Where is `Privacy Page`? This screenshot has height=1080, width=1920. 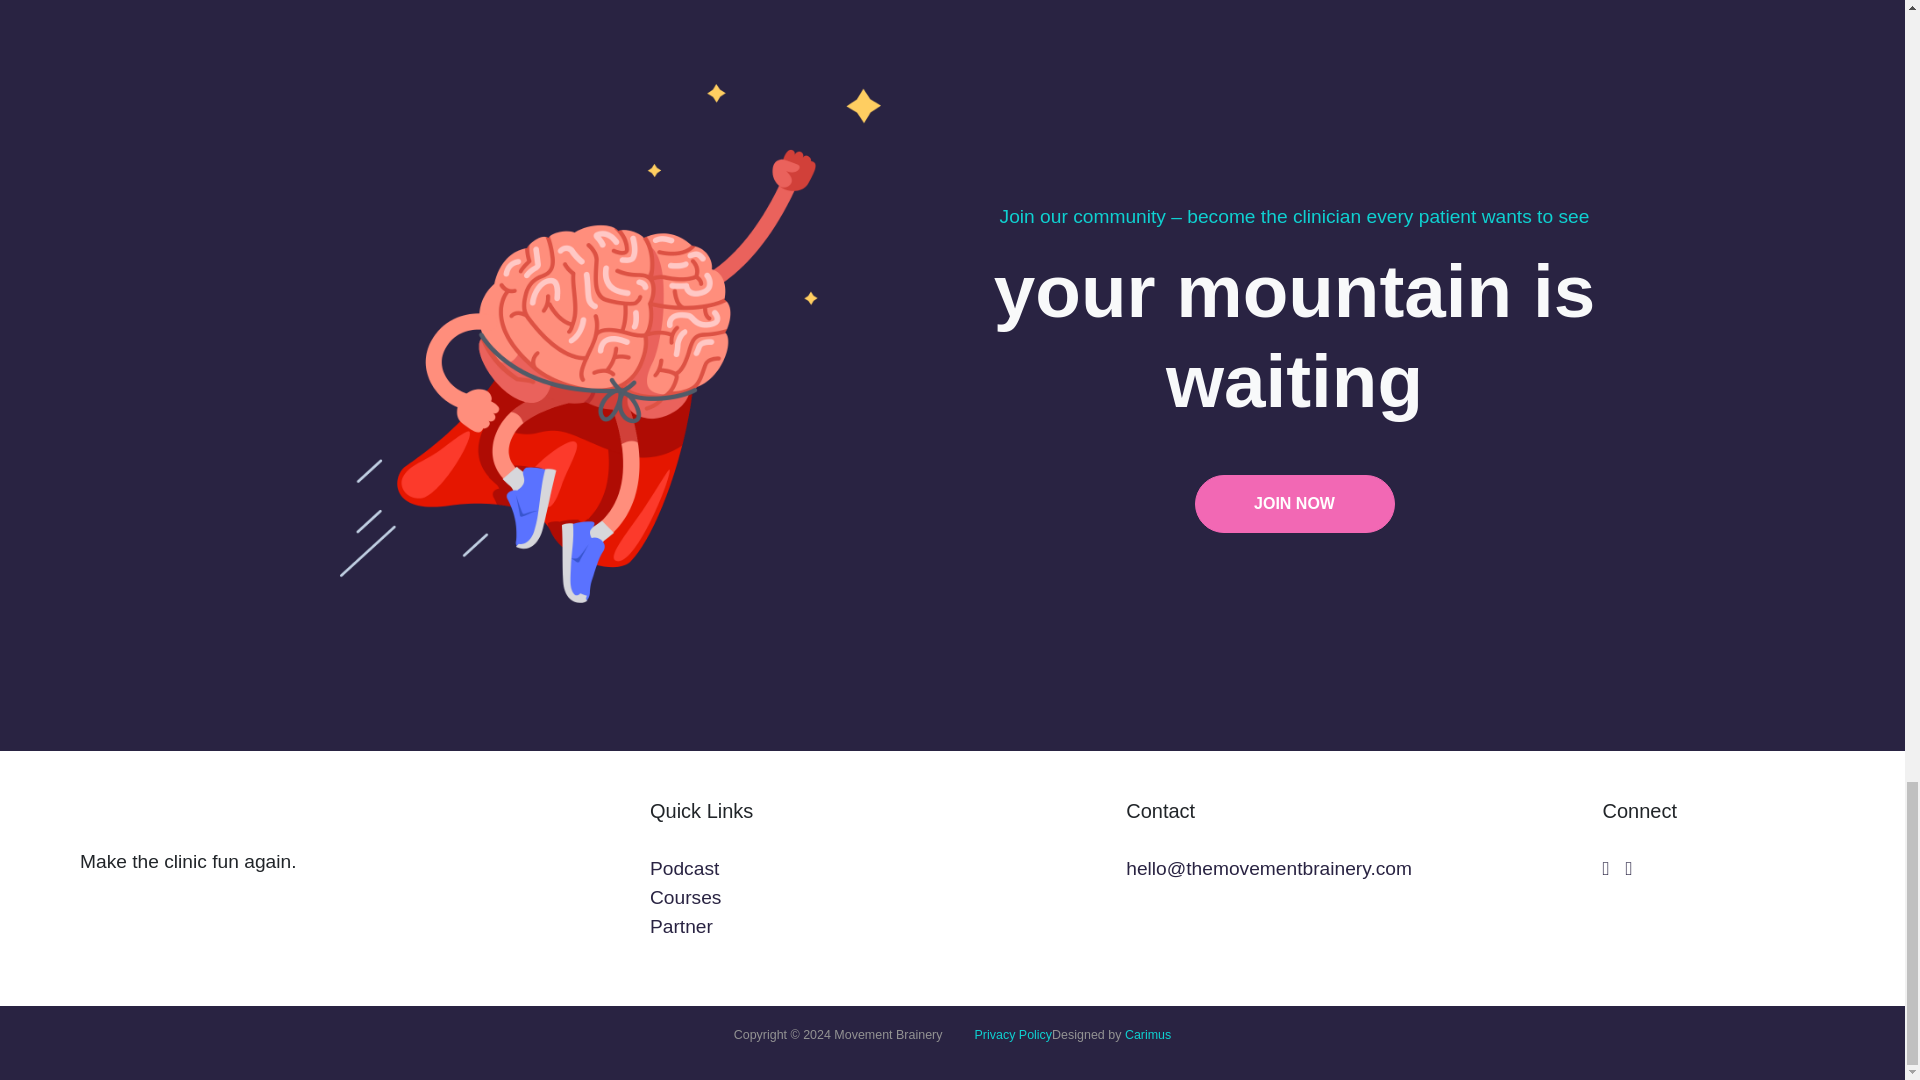 Privacy Page is located at coordinates (1012, 1043).